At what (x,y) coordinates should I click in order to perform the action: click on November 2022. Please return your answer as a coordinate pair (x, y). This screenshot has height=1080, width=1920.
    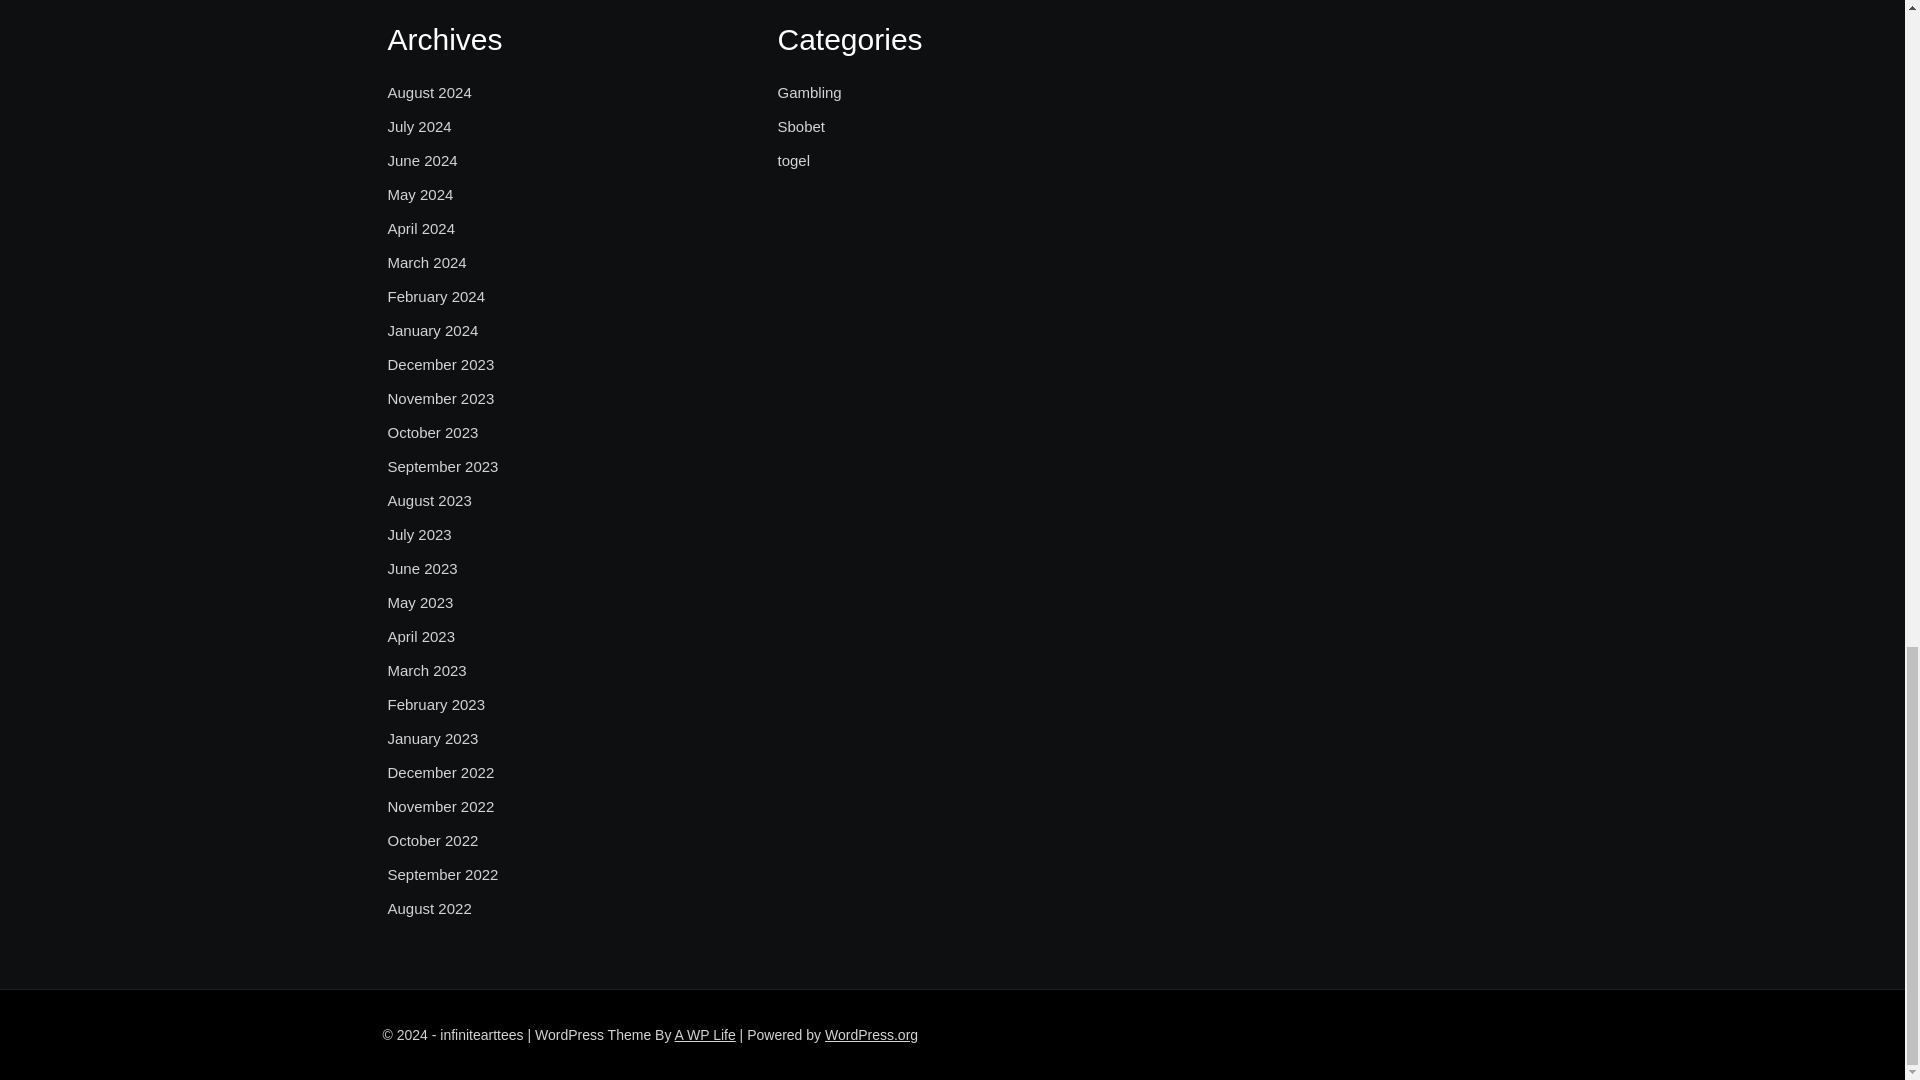
    Looking at the image, I should click on (441, 806).